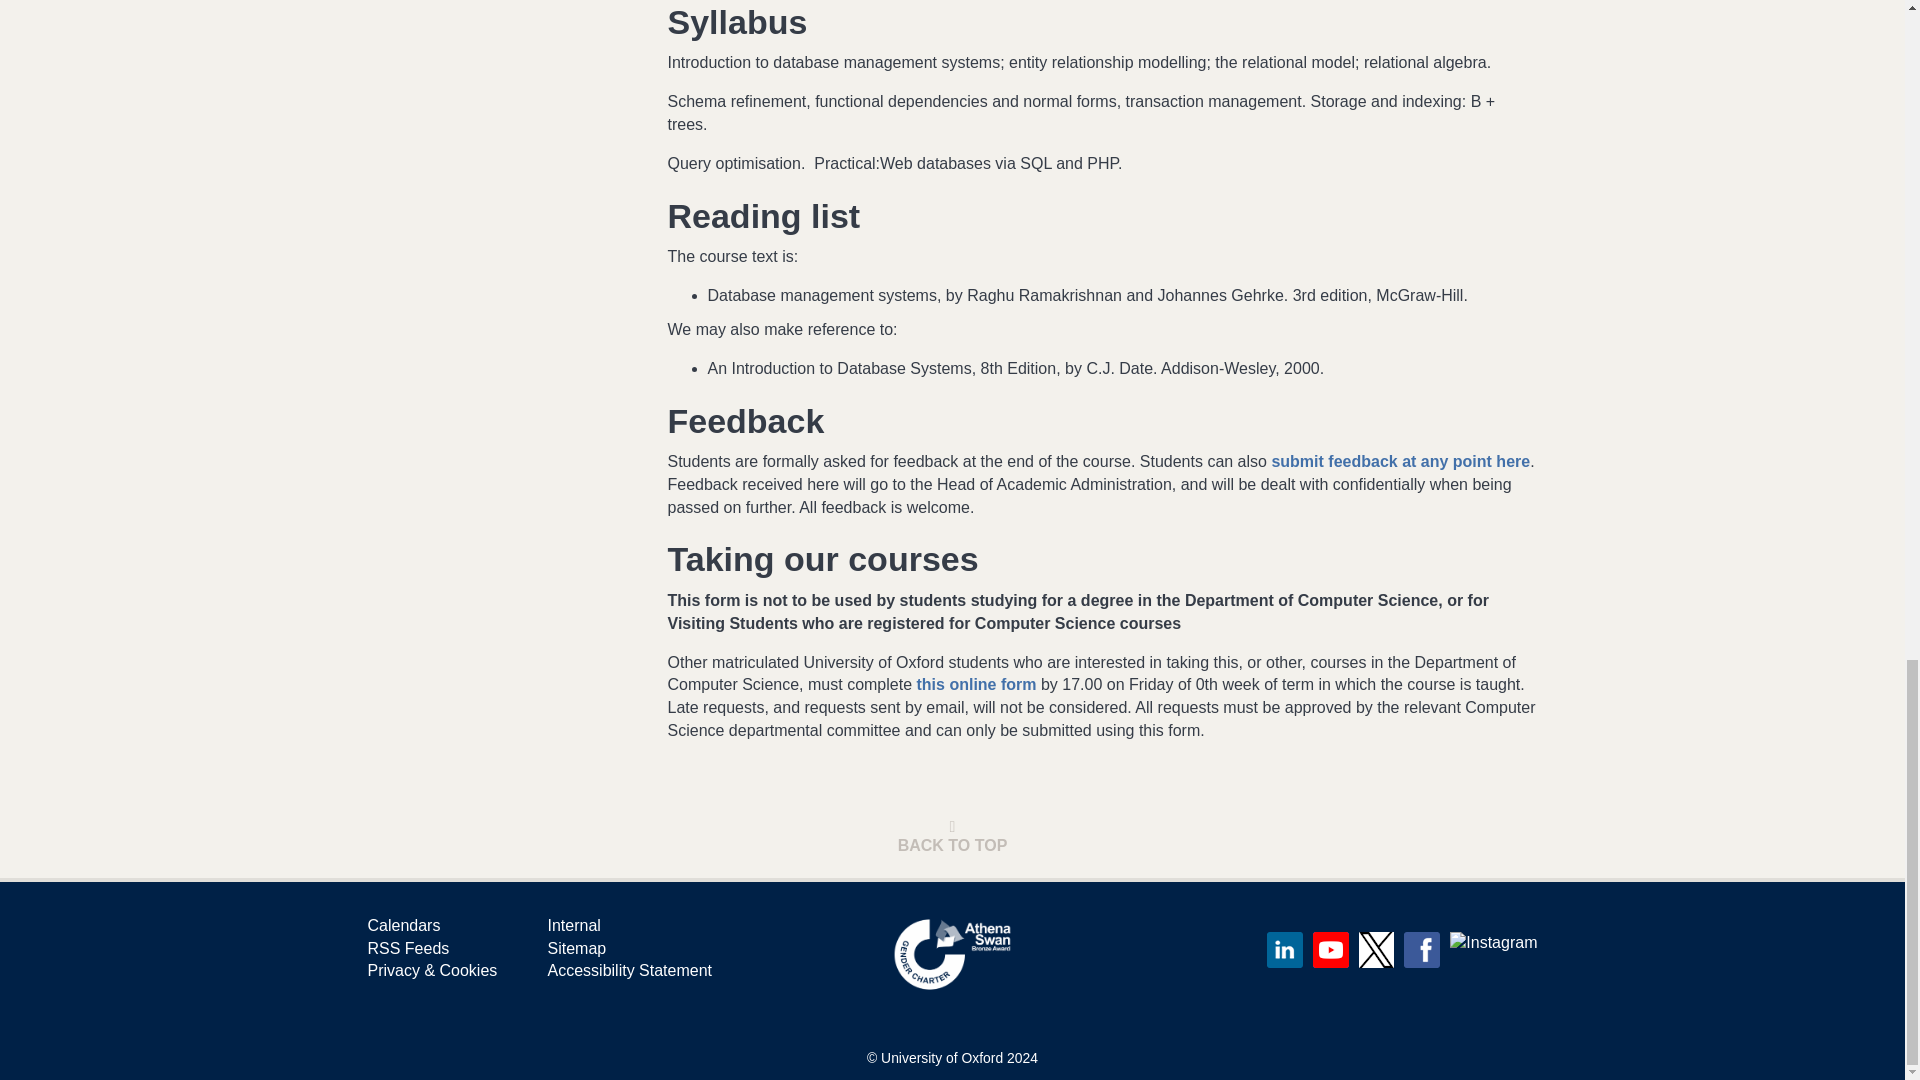 This screenshot has height=1080, width=1920. What do you see at coordinates (953, 838) in the screenshot?
I see `BACK TO TOP` at bounding box center [953, 838].